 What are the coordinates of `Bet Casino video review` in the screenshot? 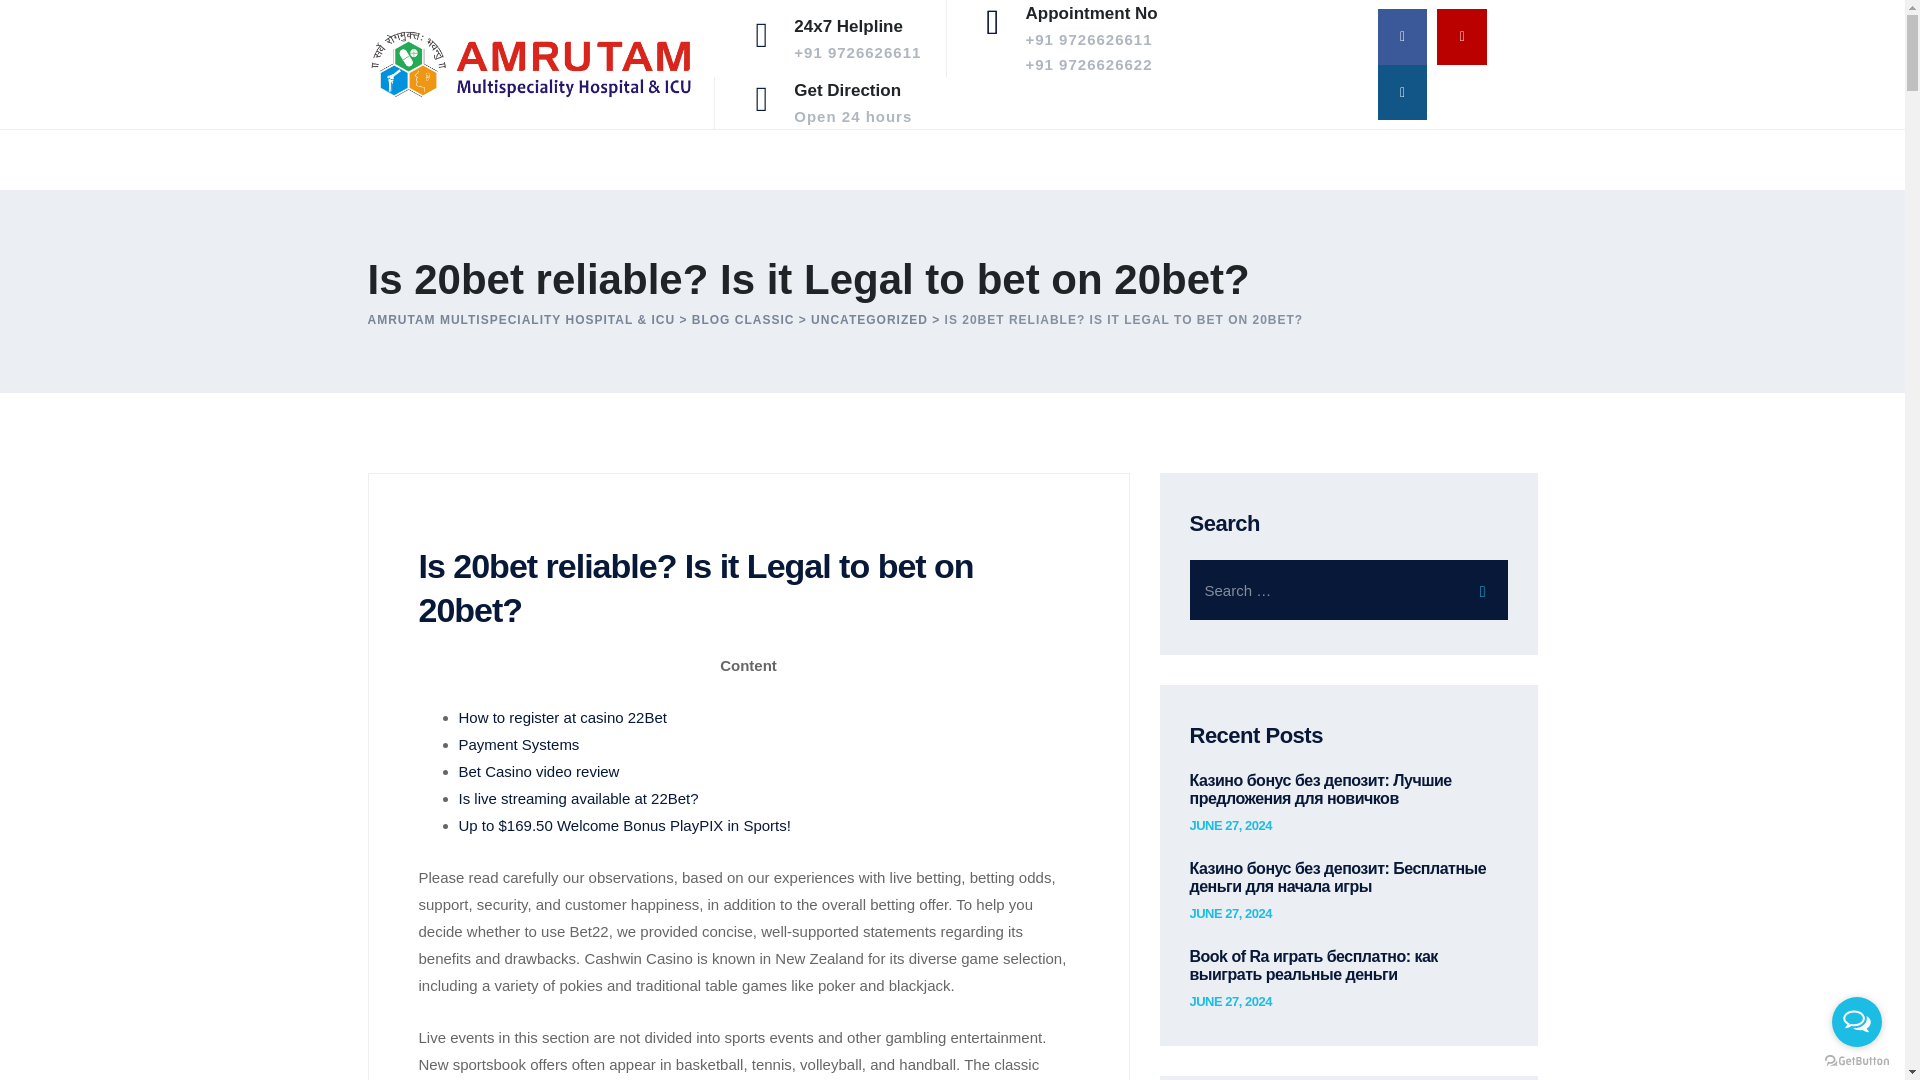 It's located at (868, 320).